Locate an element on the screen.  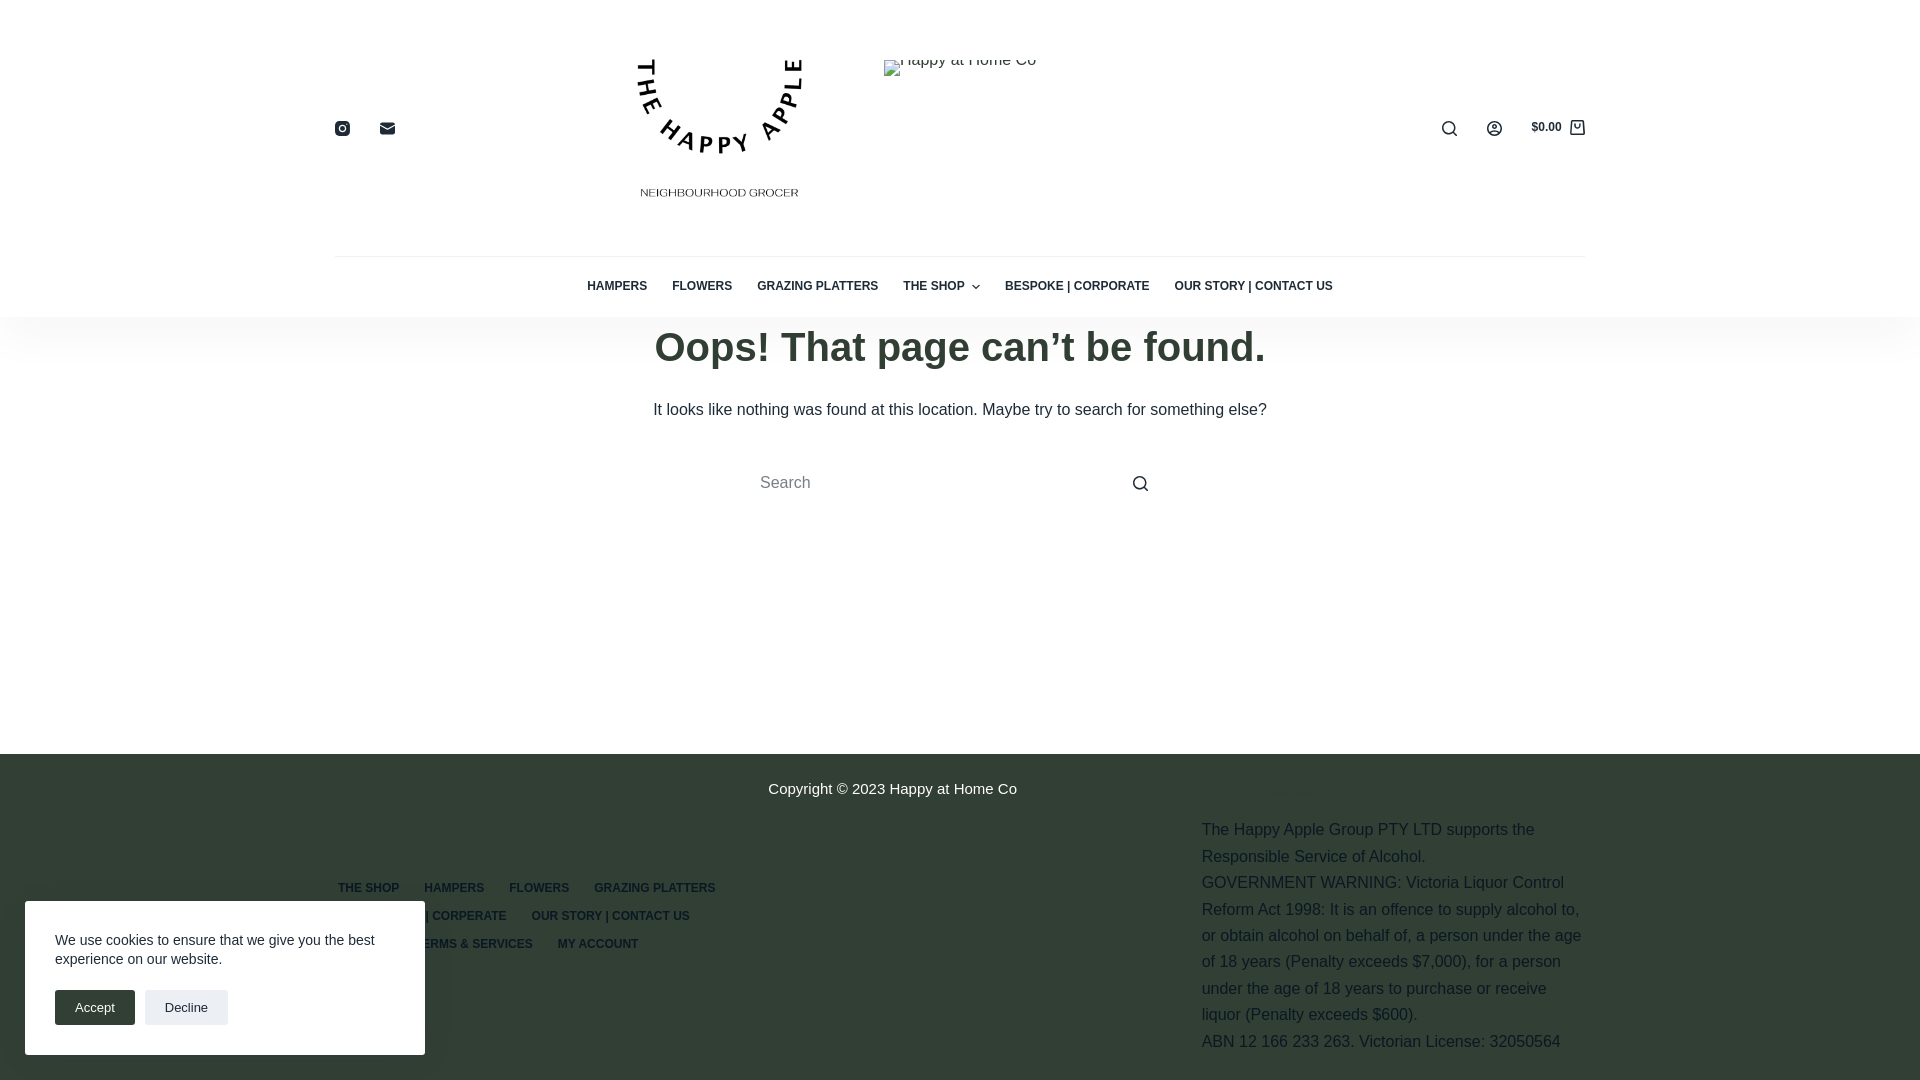
FLOWERS is located at coordinates (540, 889).